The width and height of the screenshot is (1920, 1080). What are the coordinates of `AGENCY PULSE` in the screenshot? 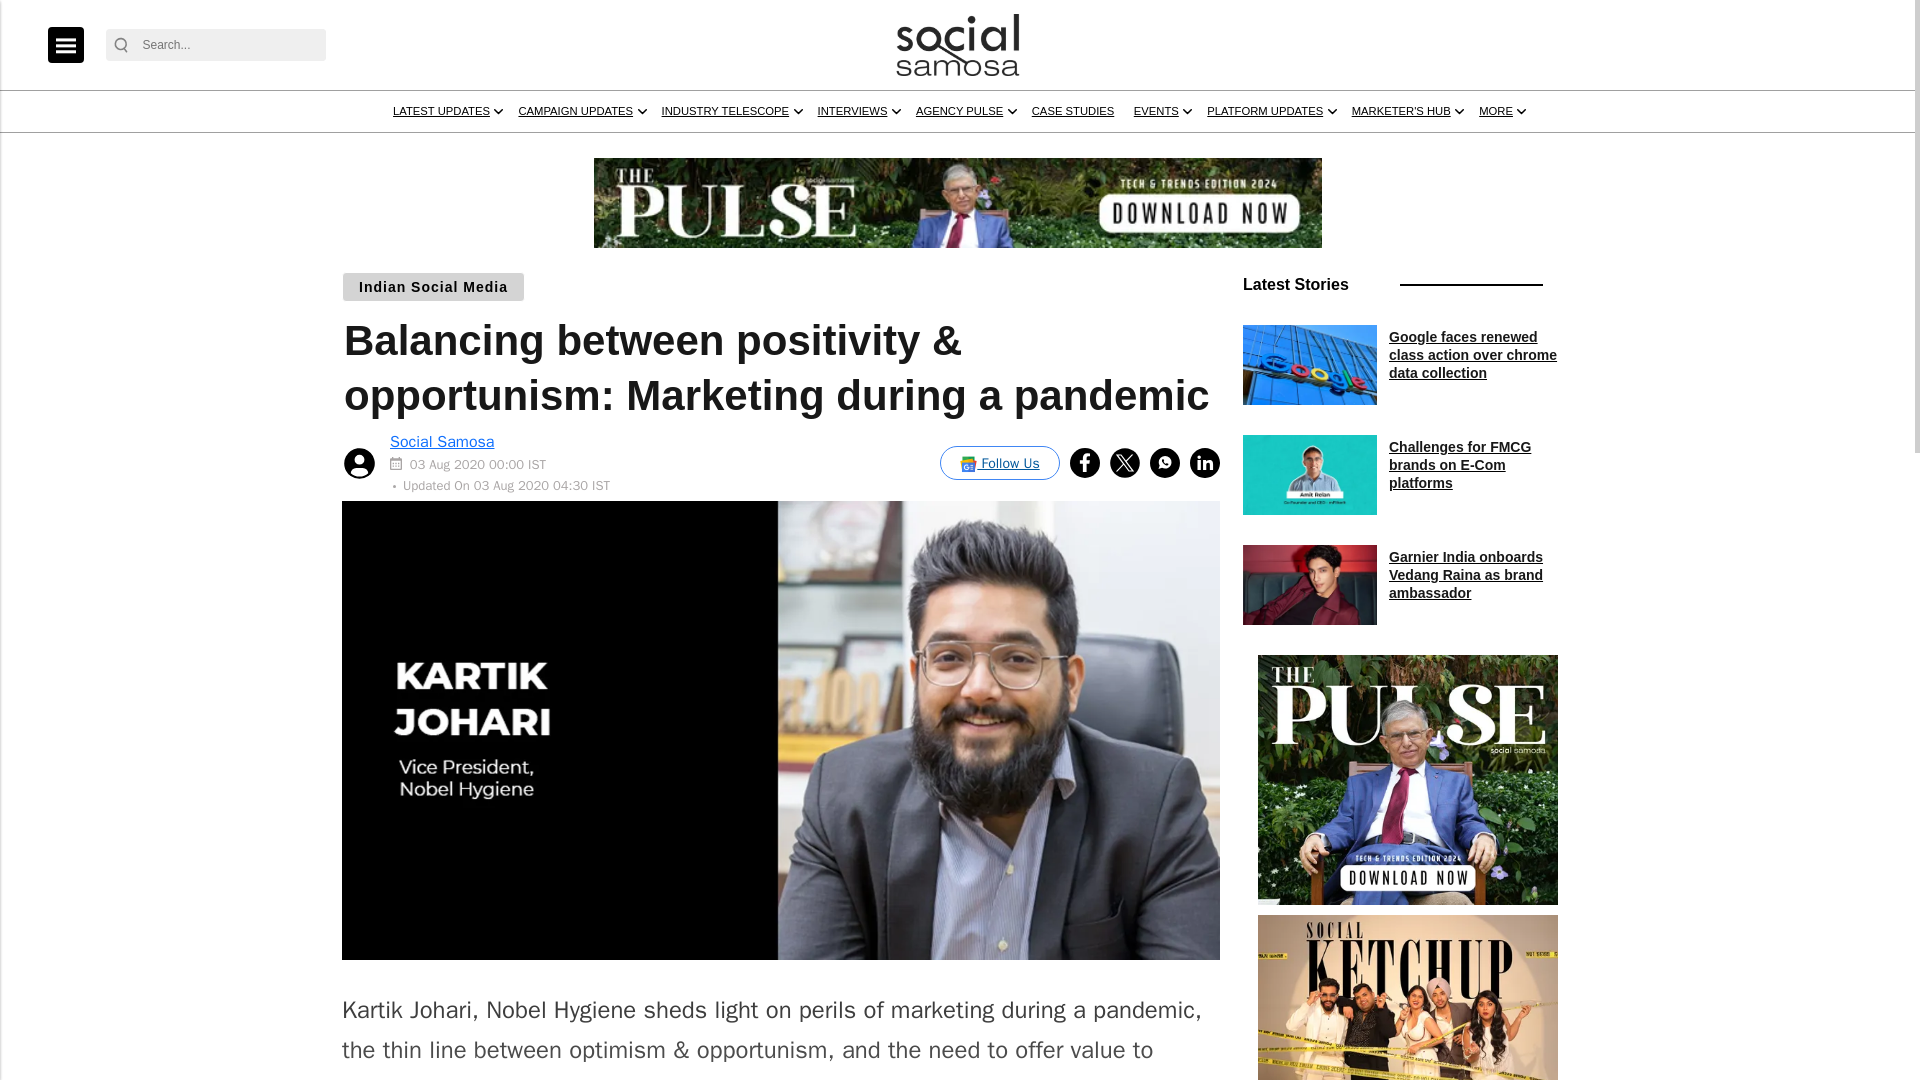 It's located at (1278, 149).